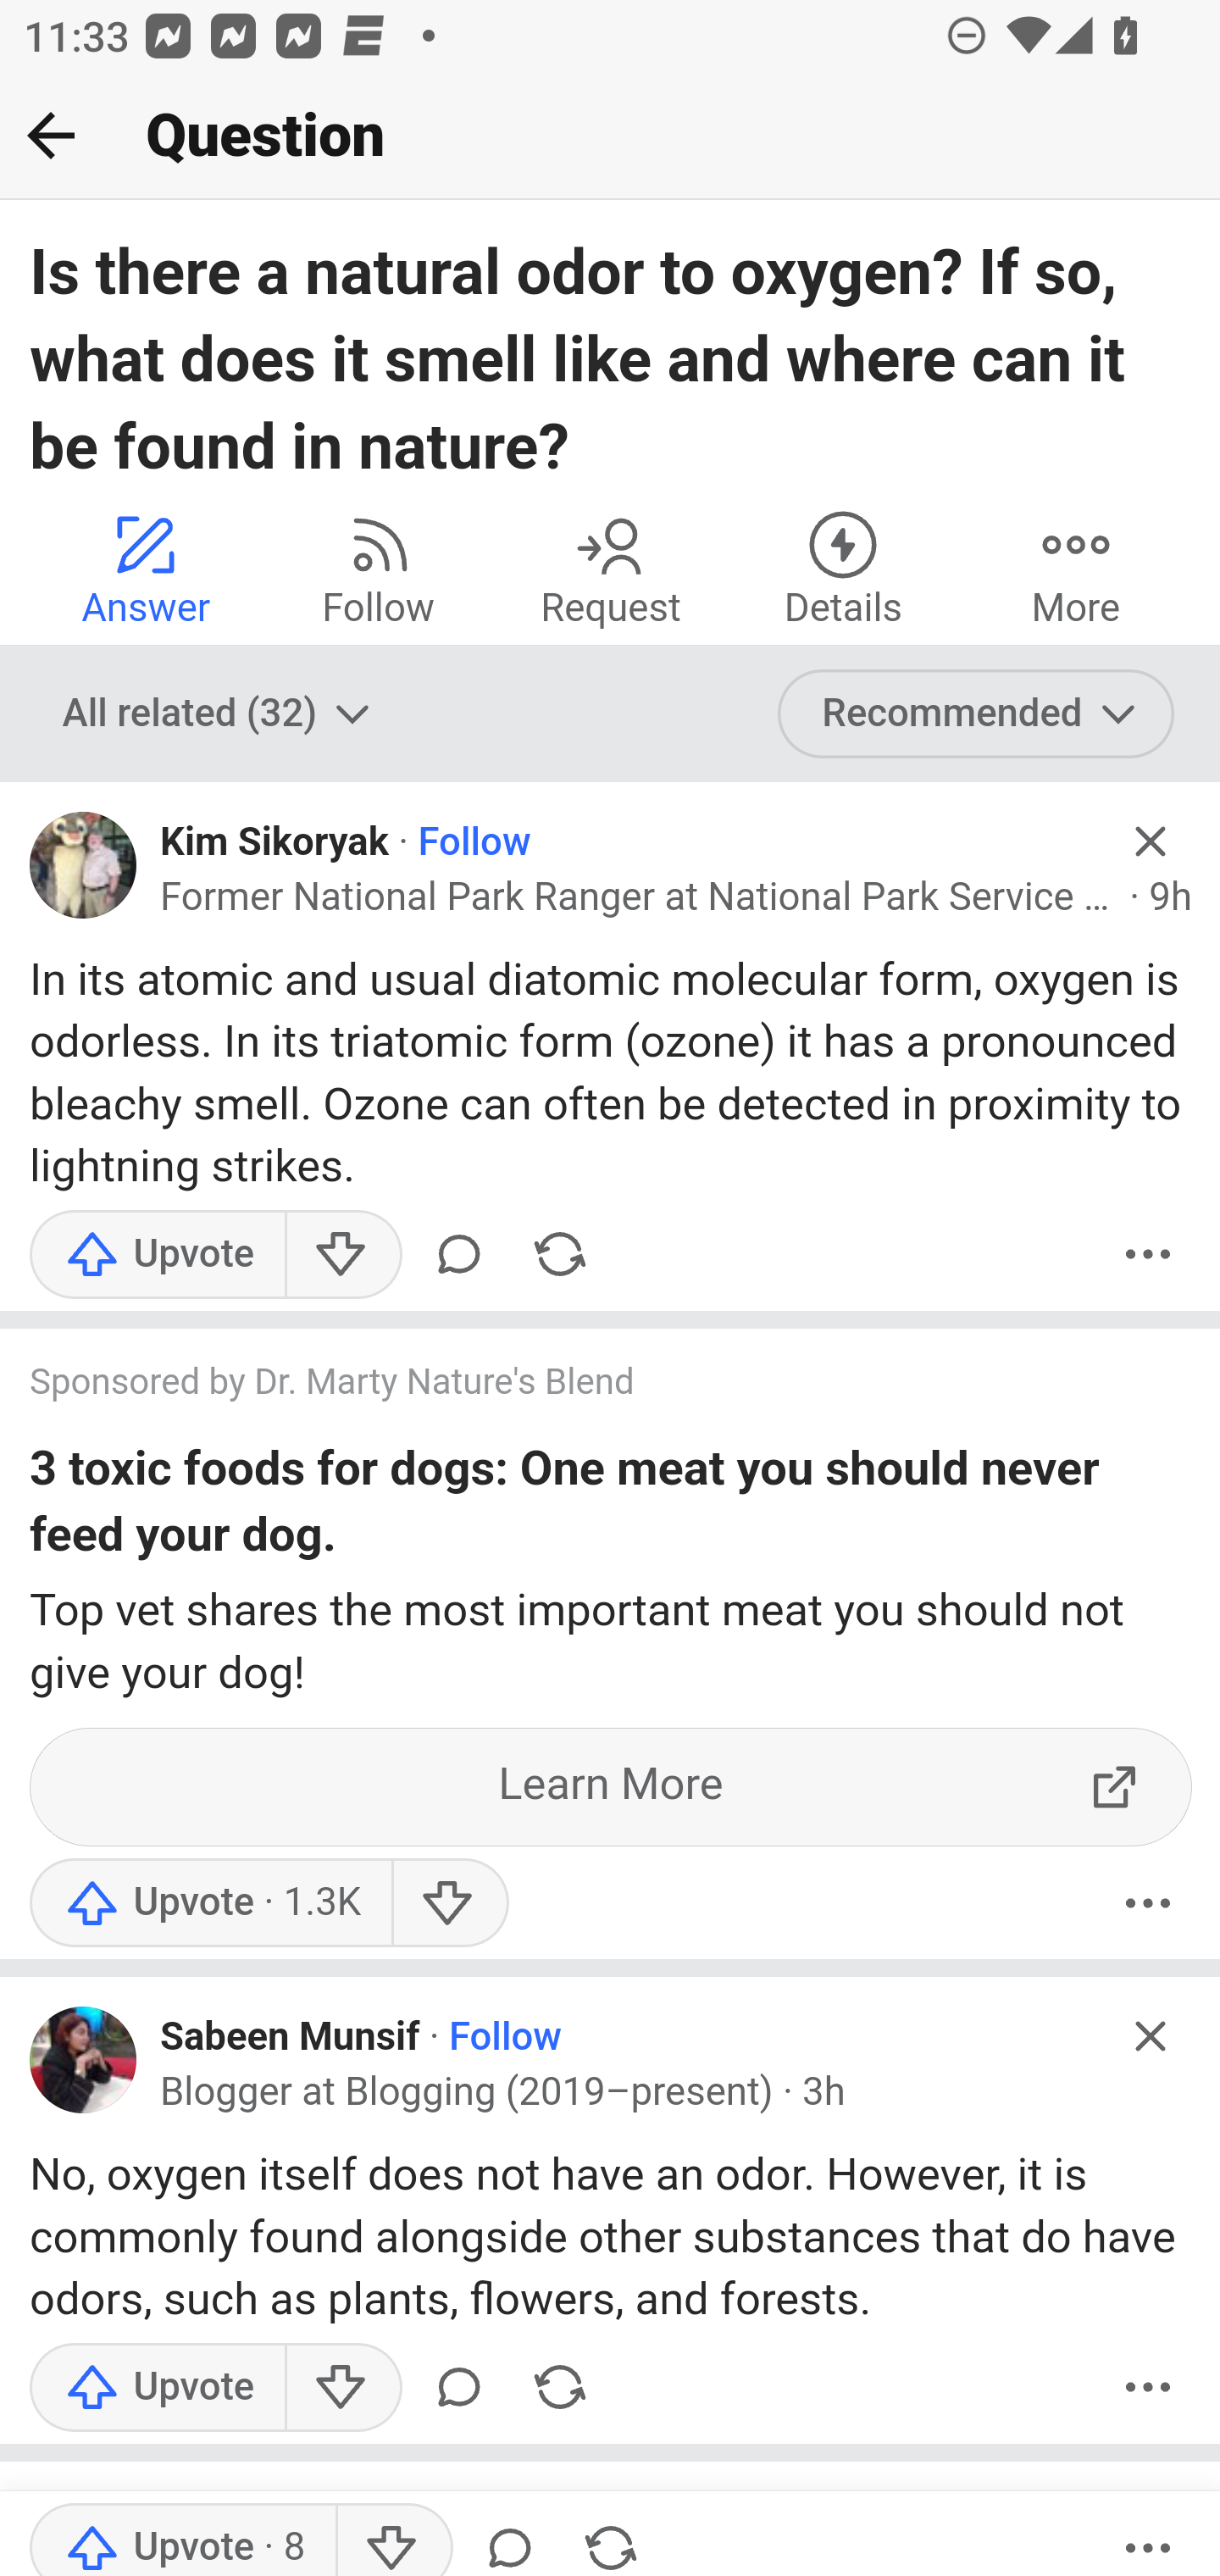  What do you see at coordinates (342, 1254) in the screenshot?
I see `Downvote` at bounding box center [342, 1254].